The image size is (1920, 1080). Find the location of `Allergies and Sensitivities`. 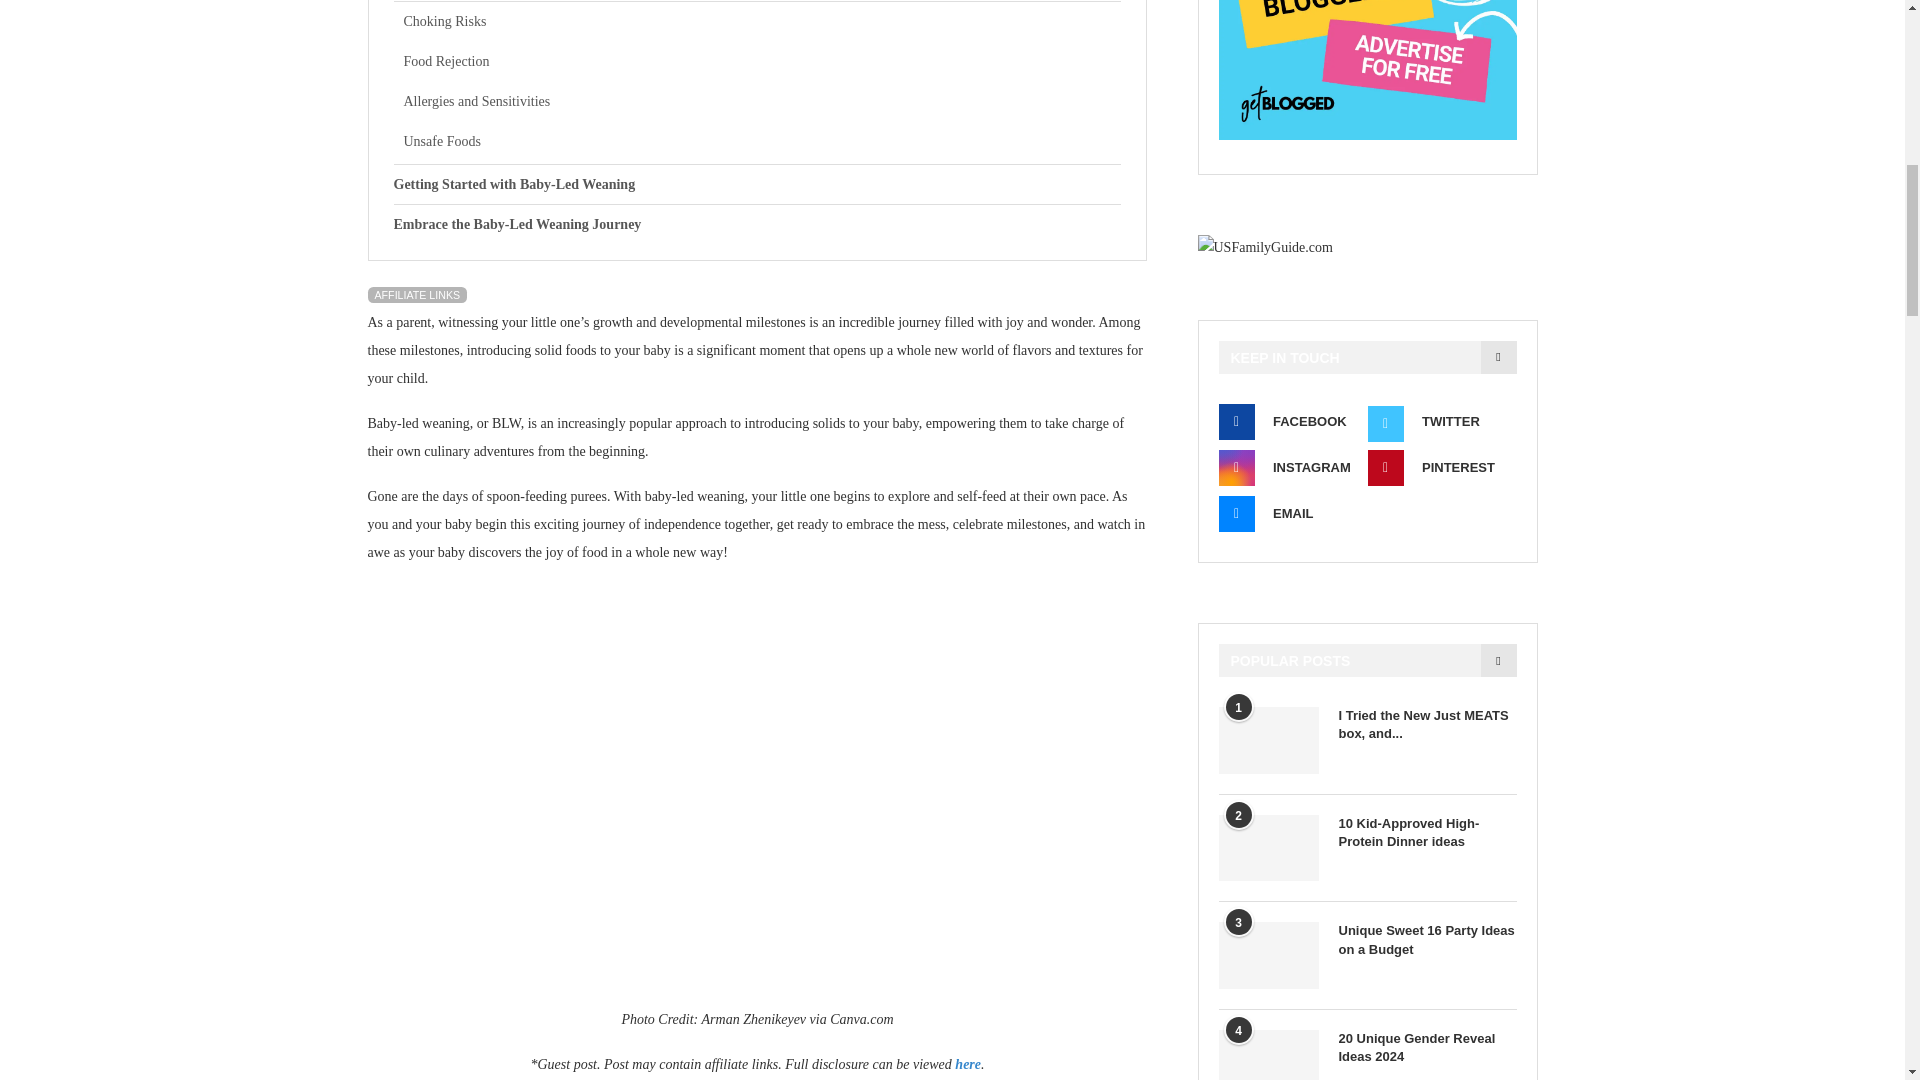

Allergies and Sensitivities is located at coordinates (762, 102).